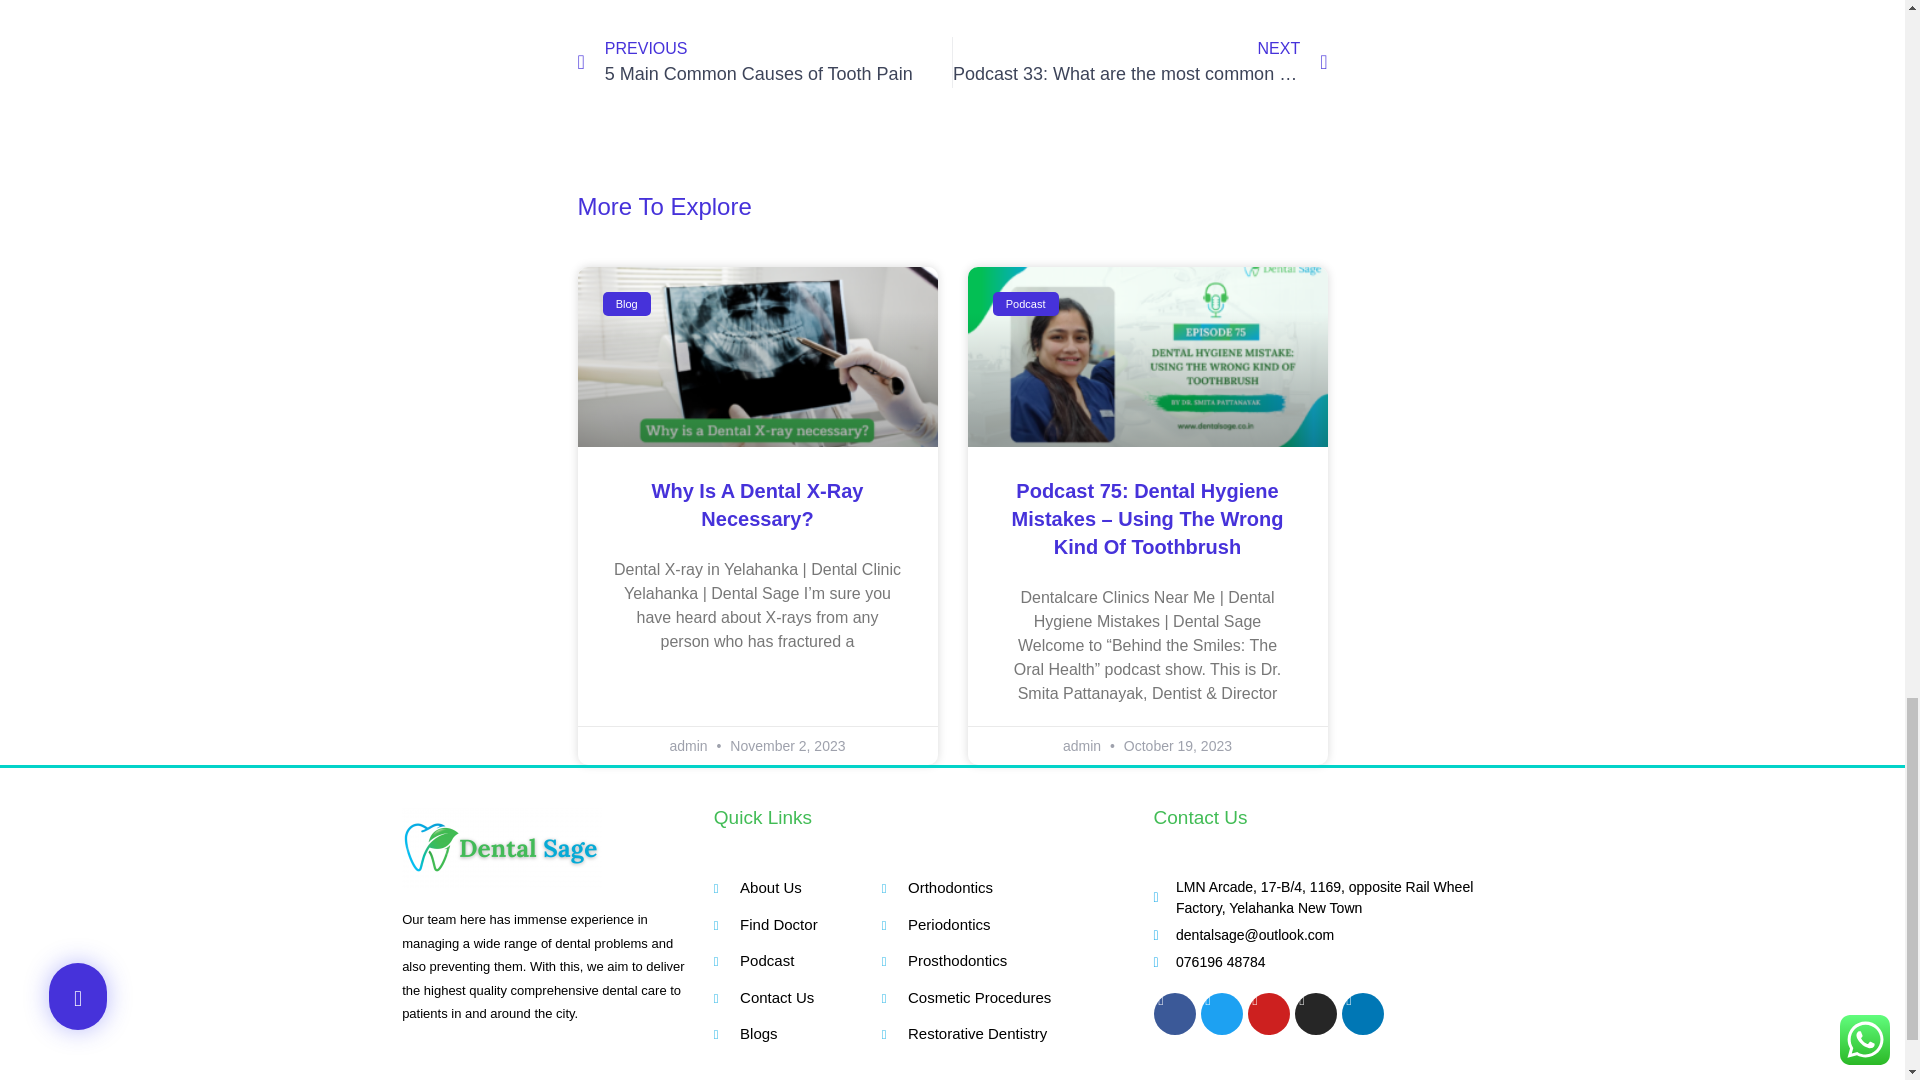 Image resolution: width=1920 pixels, height=1080 pixels. Describe the element at coordinates (502, 847) in the screenshot. I see `Dental Sage Logo` at that location.